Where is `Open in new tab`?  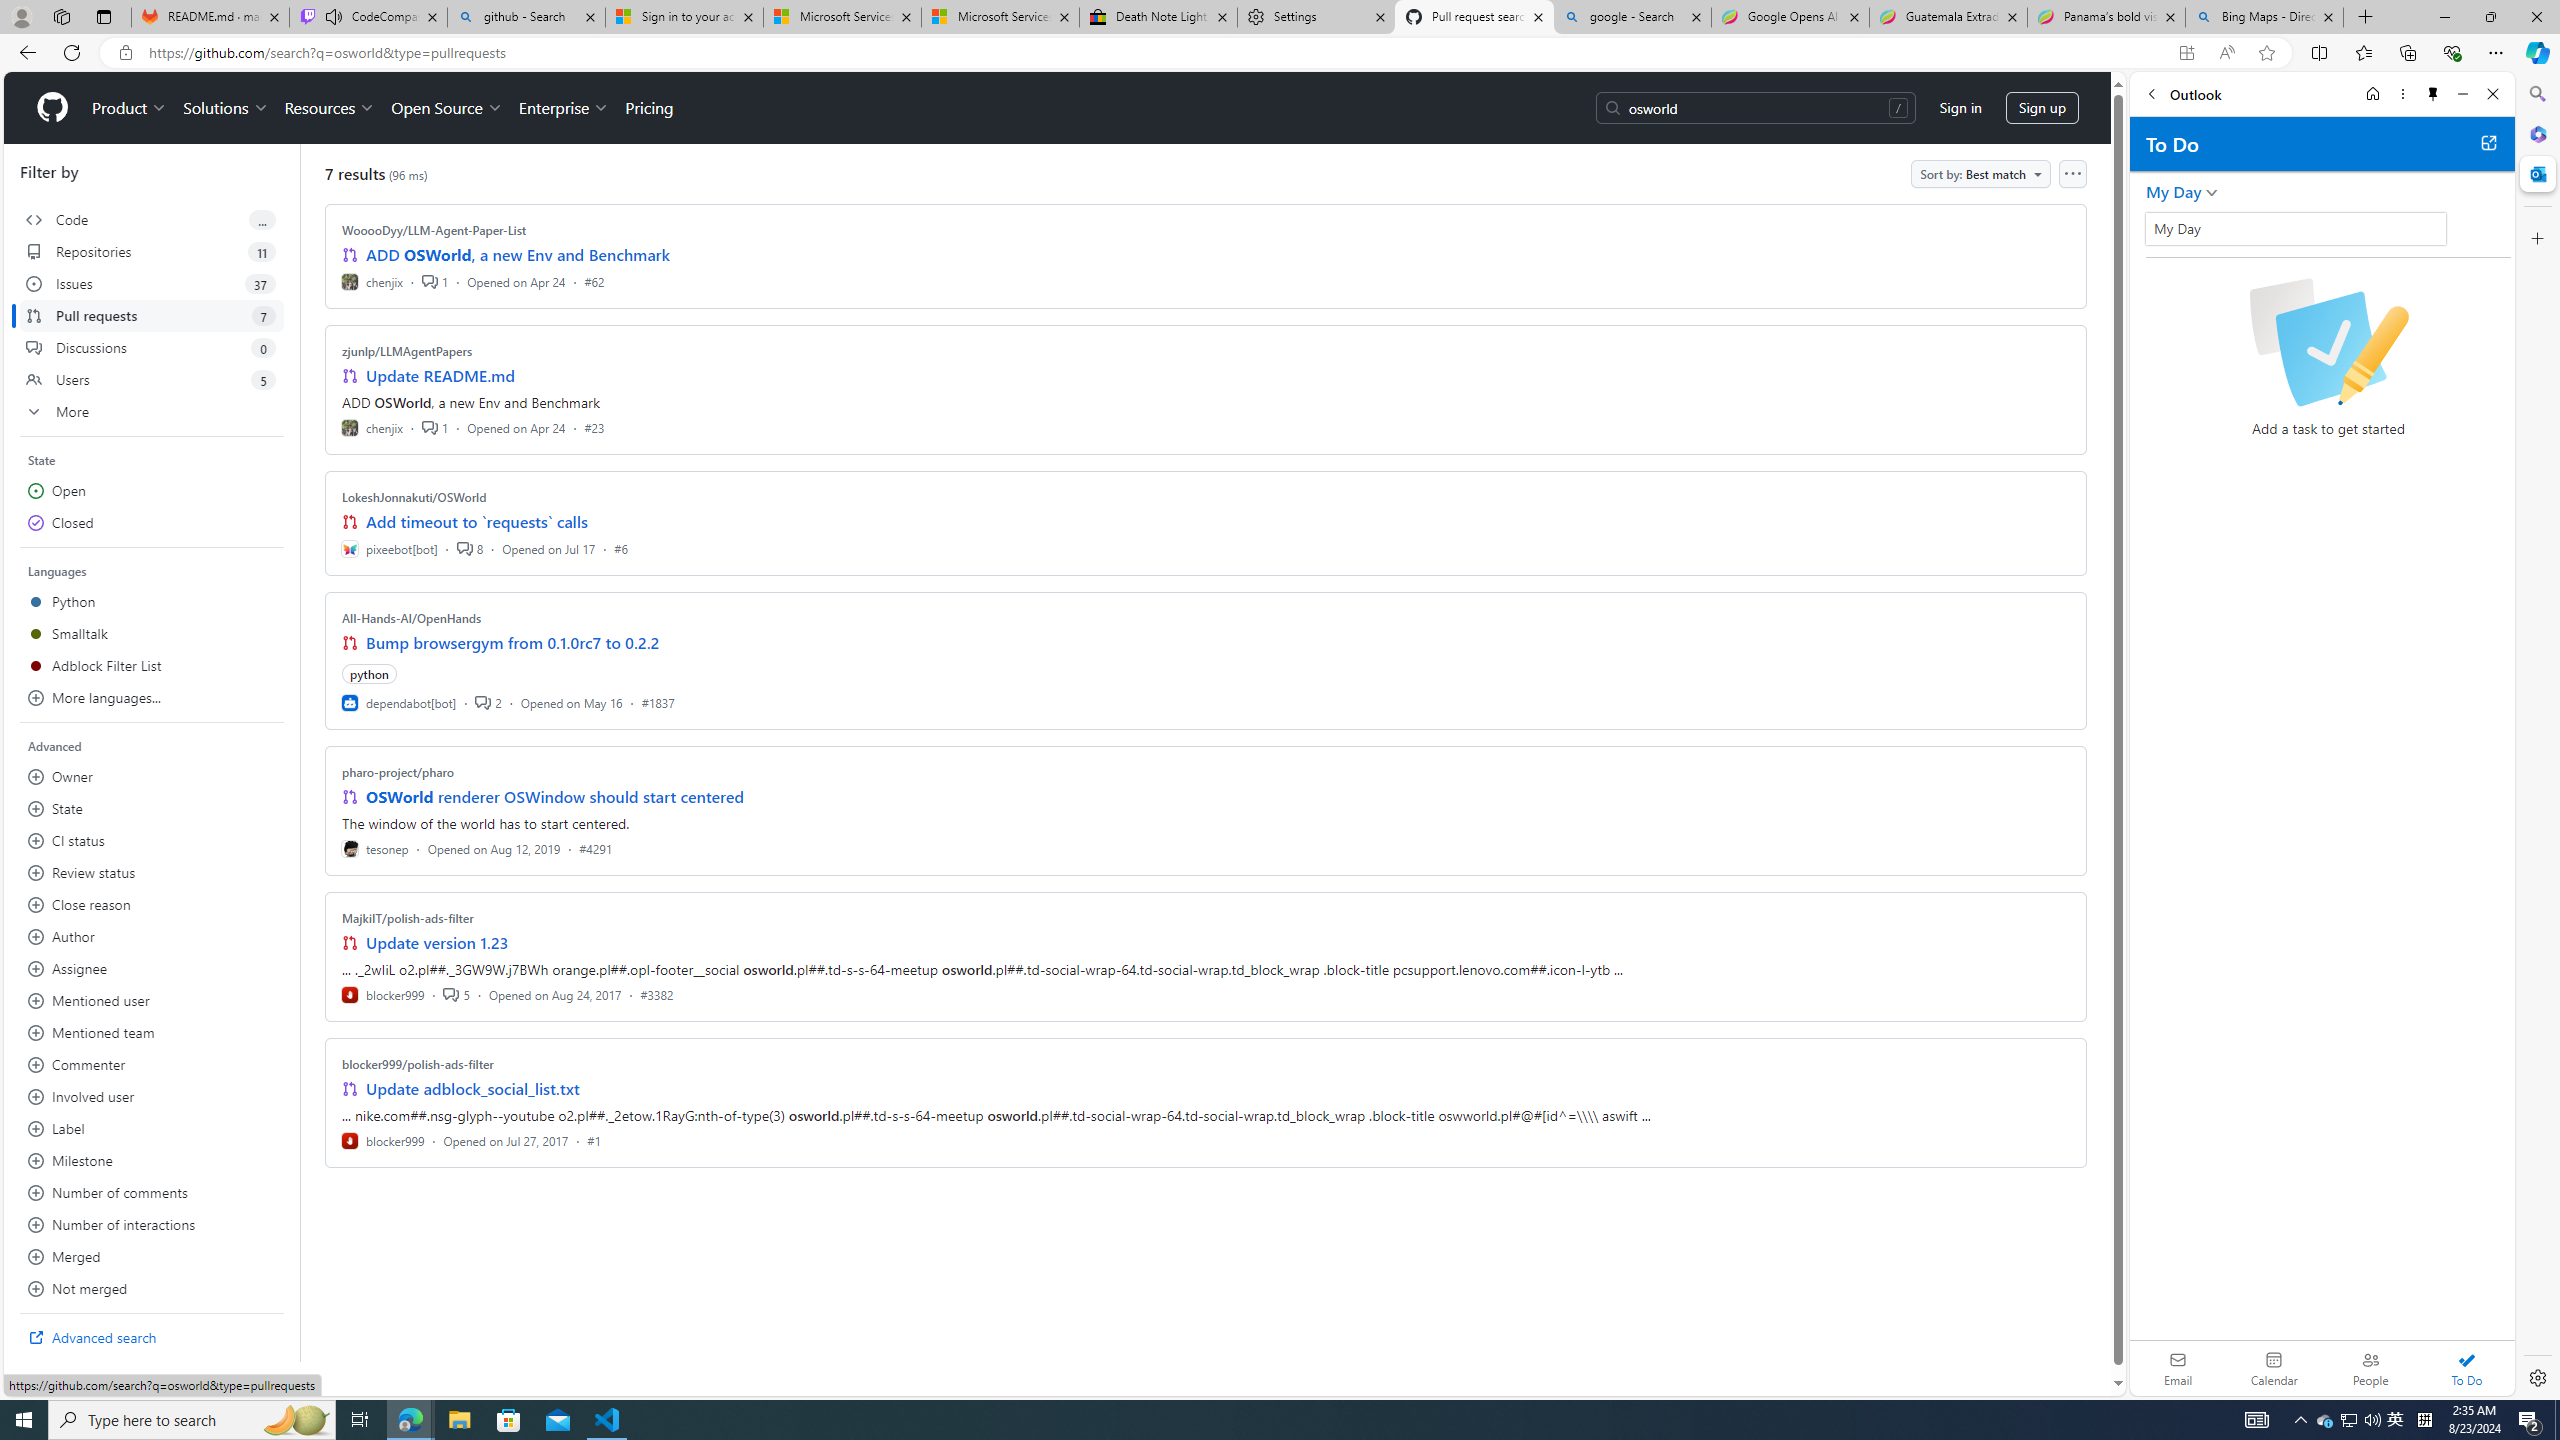
Open in new tab is located at coordinates (2488, 142).